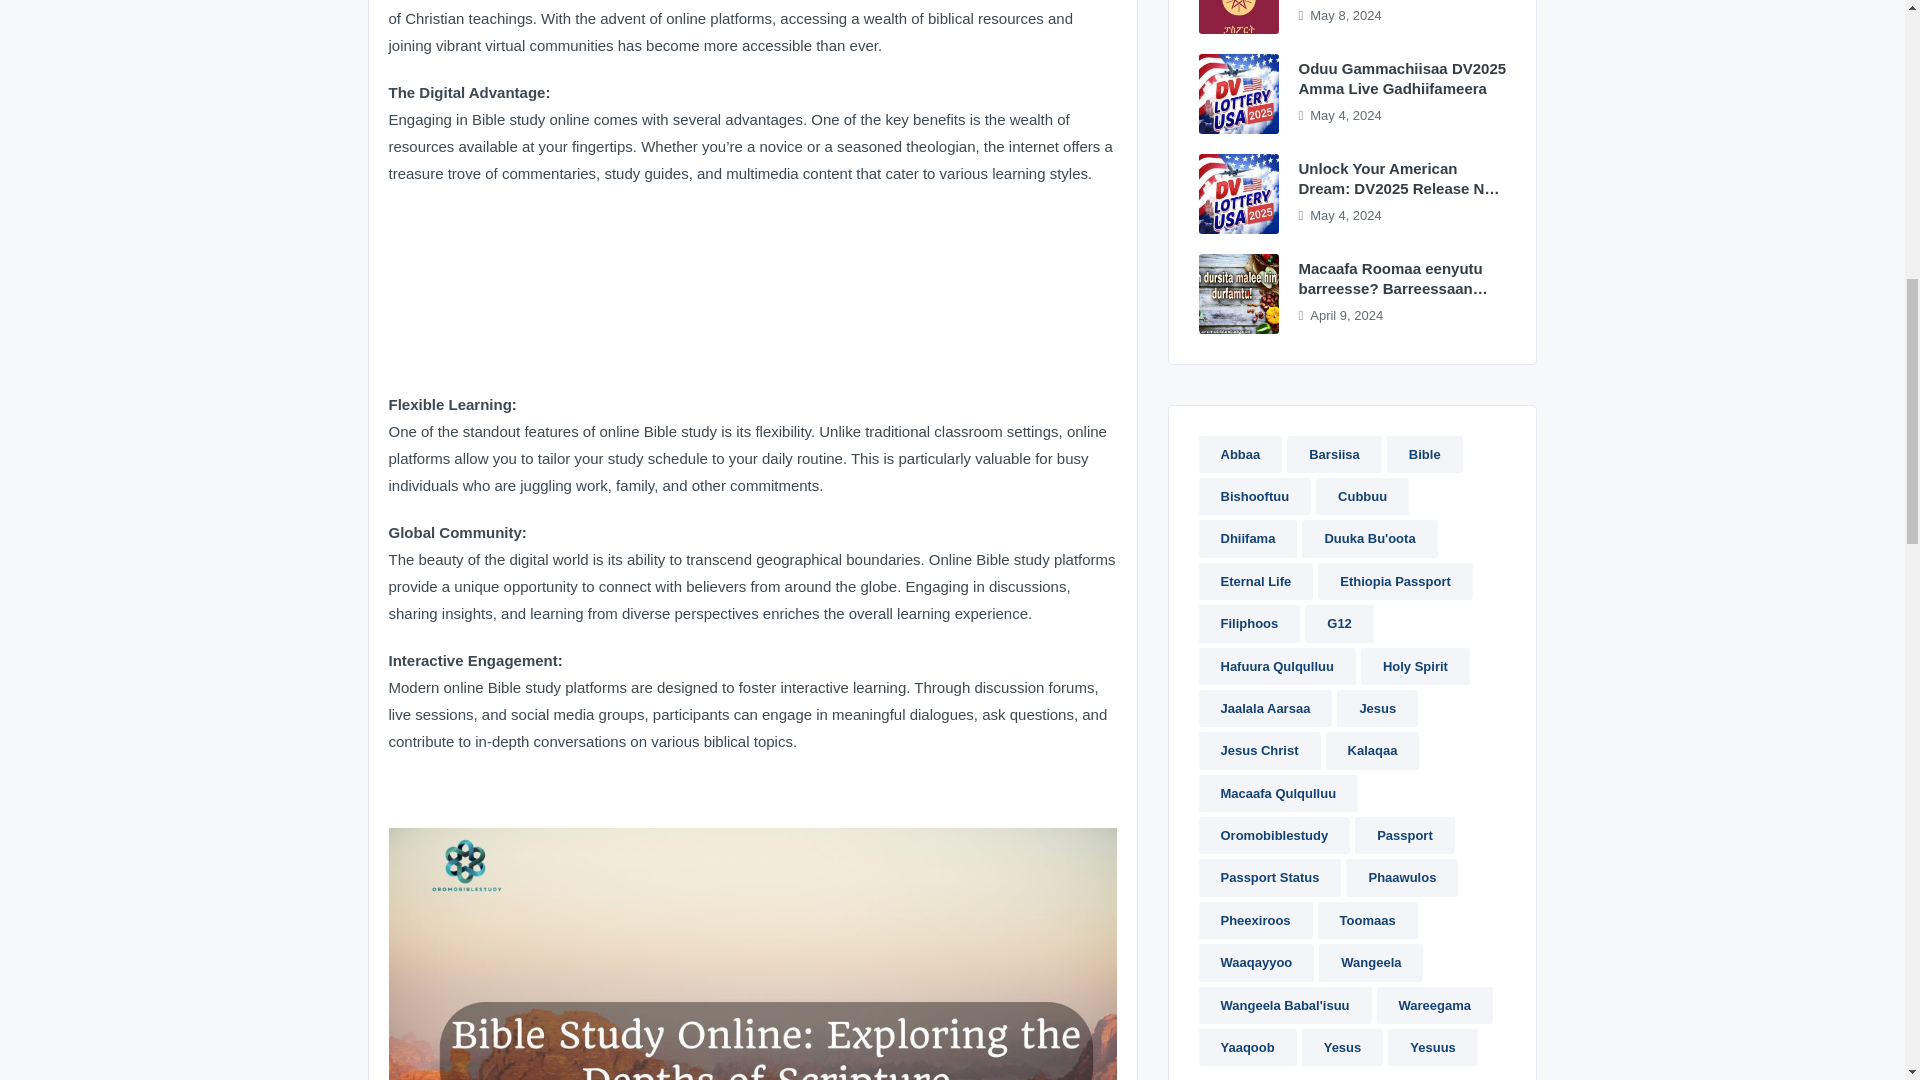 This screenshot has height=1080, width=1920. I want to click on images 9 - Oromobiblestudy, so click(1238, 94).